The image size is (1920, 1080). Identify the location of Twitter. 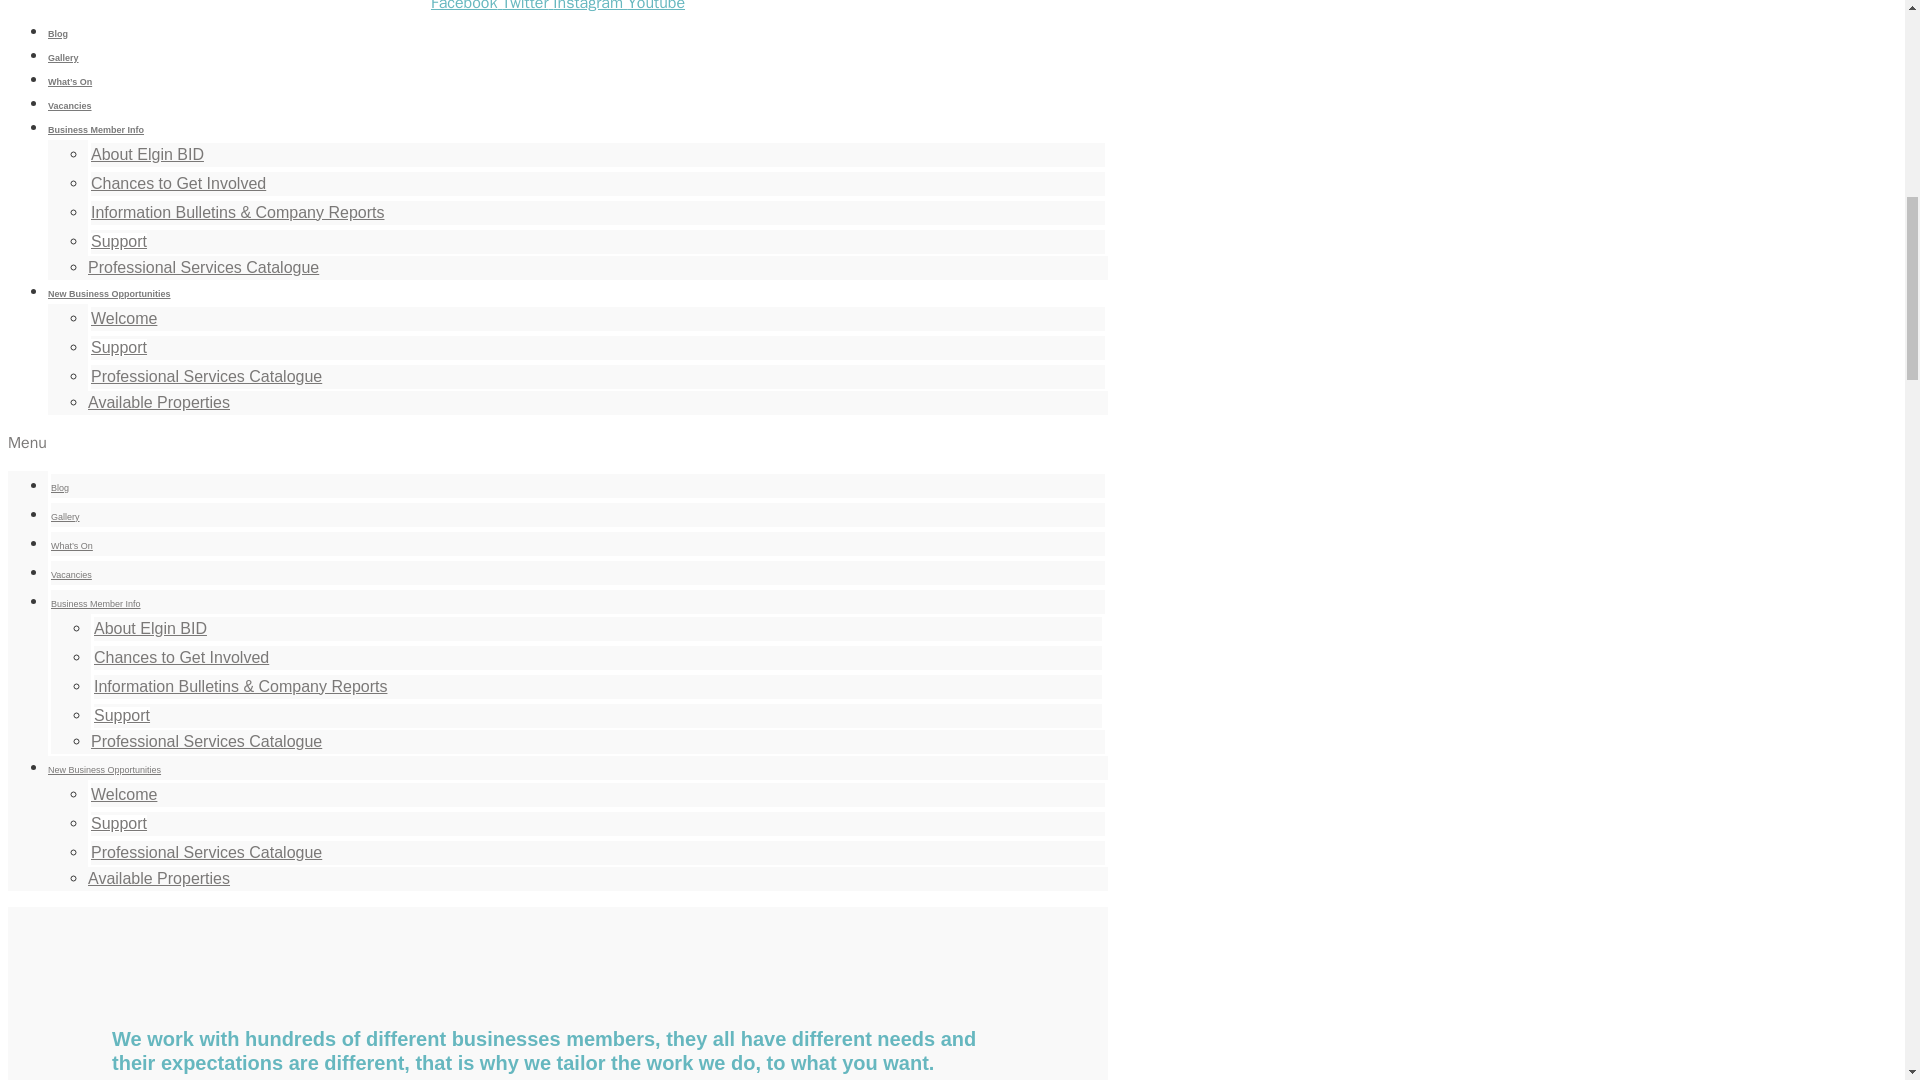
(526, 6).